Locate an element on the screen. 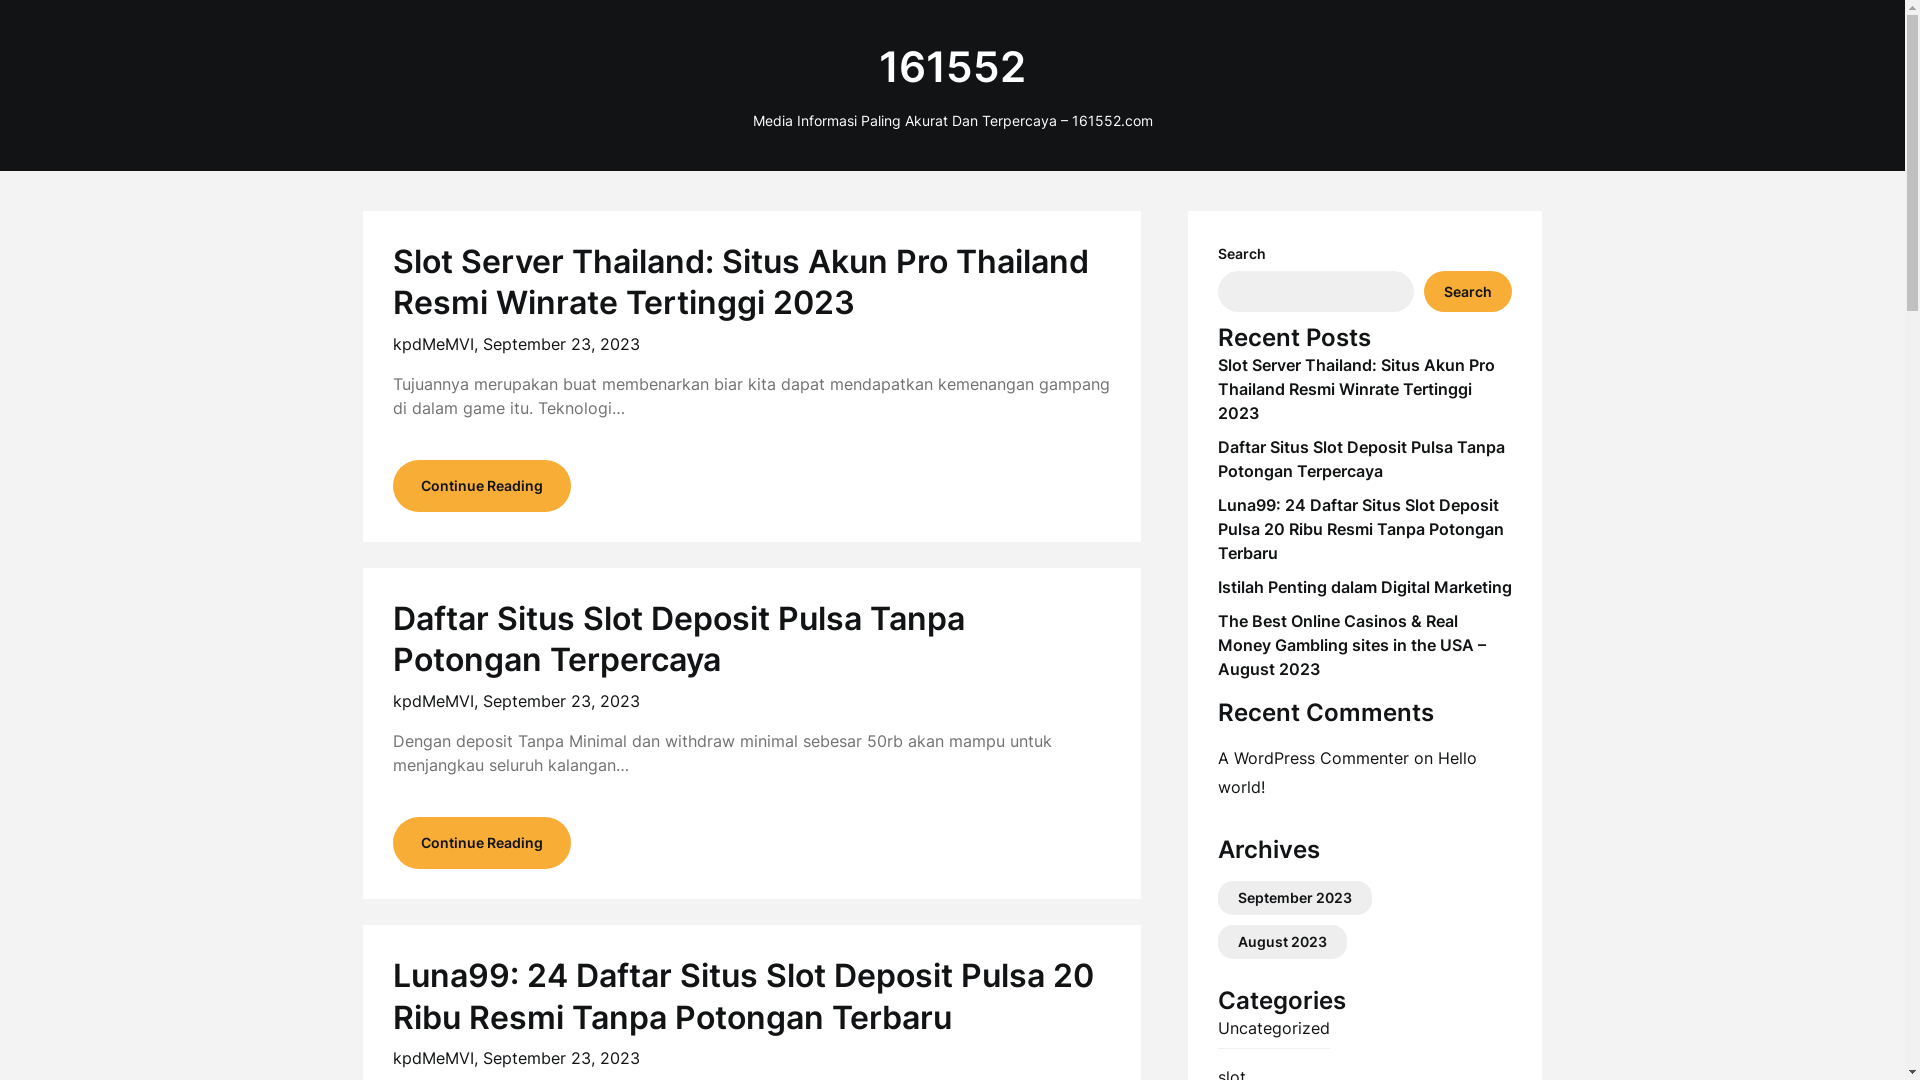 This screenshot has width=1920, height=1080. Search is located at coordinates (1468, 291).